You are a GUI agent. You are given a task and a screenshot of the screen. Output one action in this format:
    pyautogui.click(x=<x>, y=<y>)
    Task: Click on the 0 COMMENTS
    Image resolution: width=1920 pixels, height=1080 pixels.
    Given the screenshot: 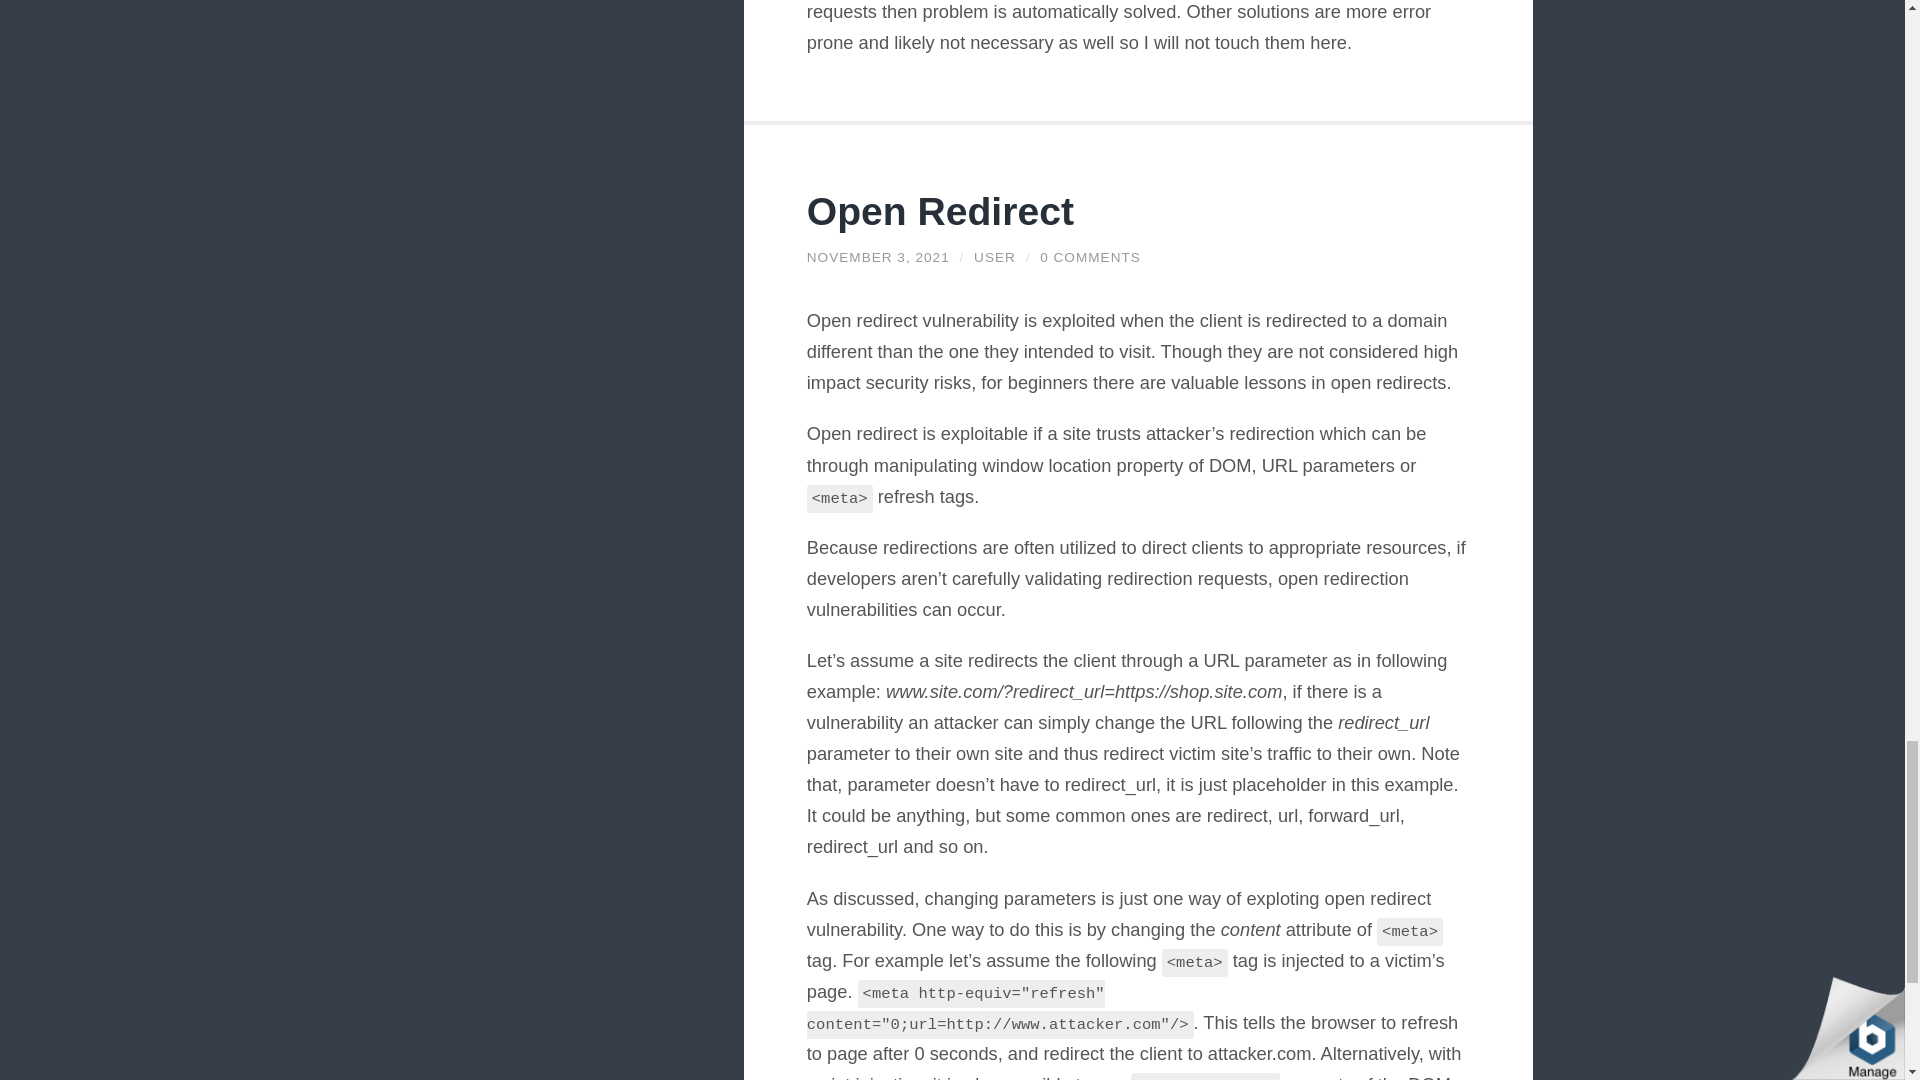 What is the action you would take?
    pyautogui.click(x=1090, y=256)
    